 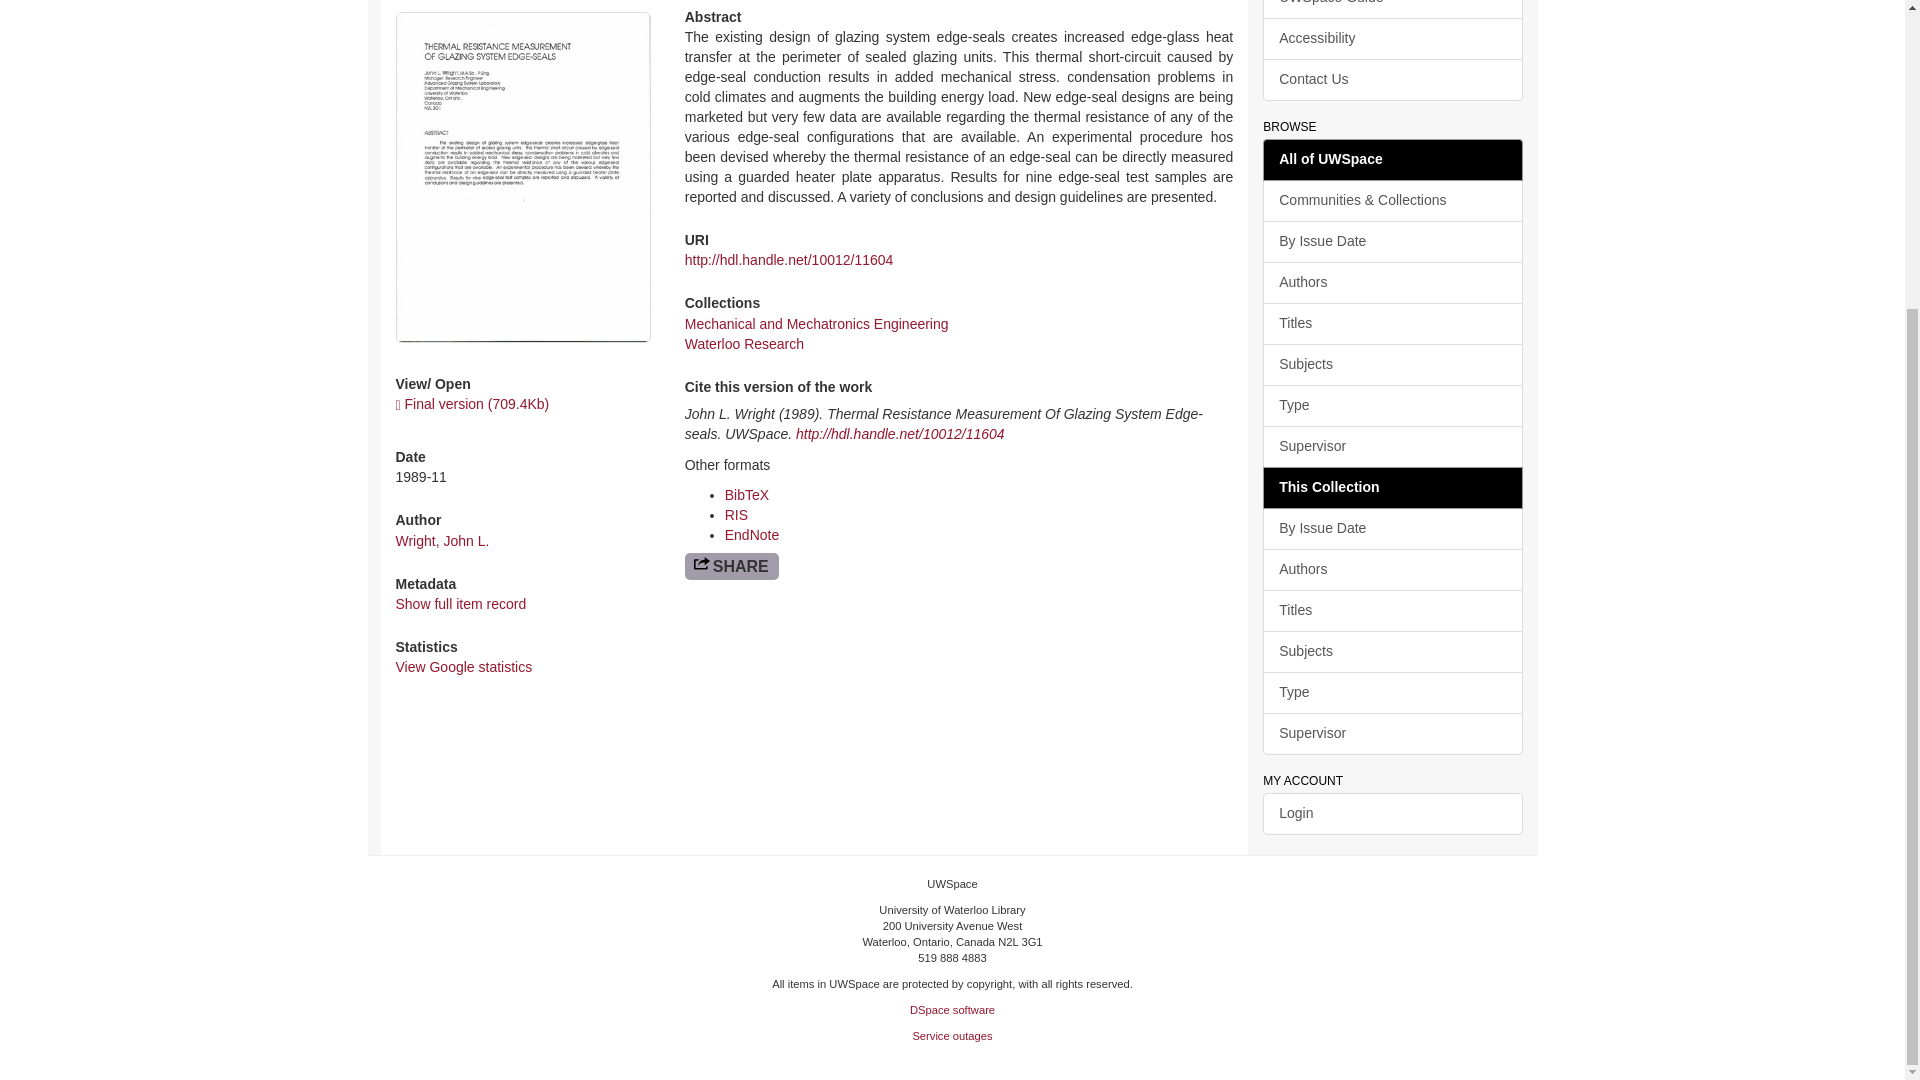 What do you see at coordinates (442, 540) in the screenshot?
I see `Wright, John L.` at bounding box center [442, 540].